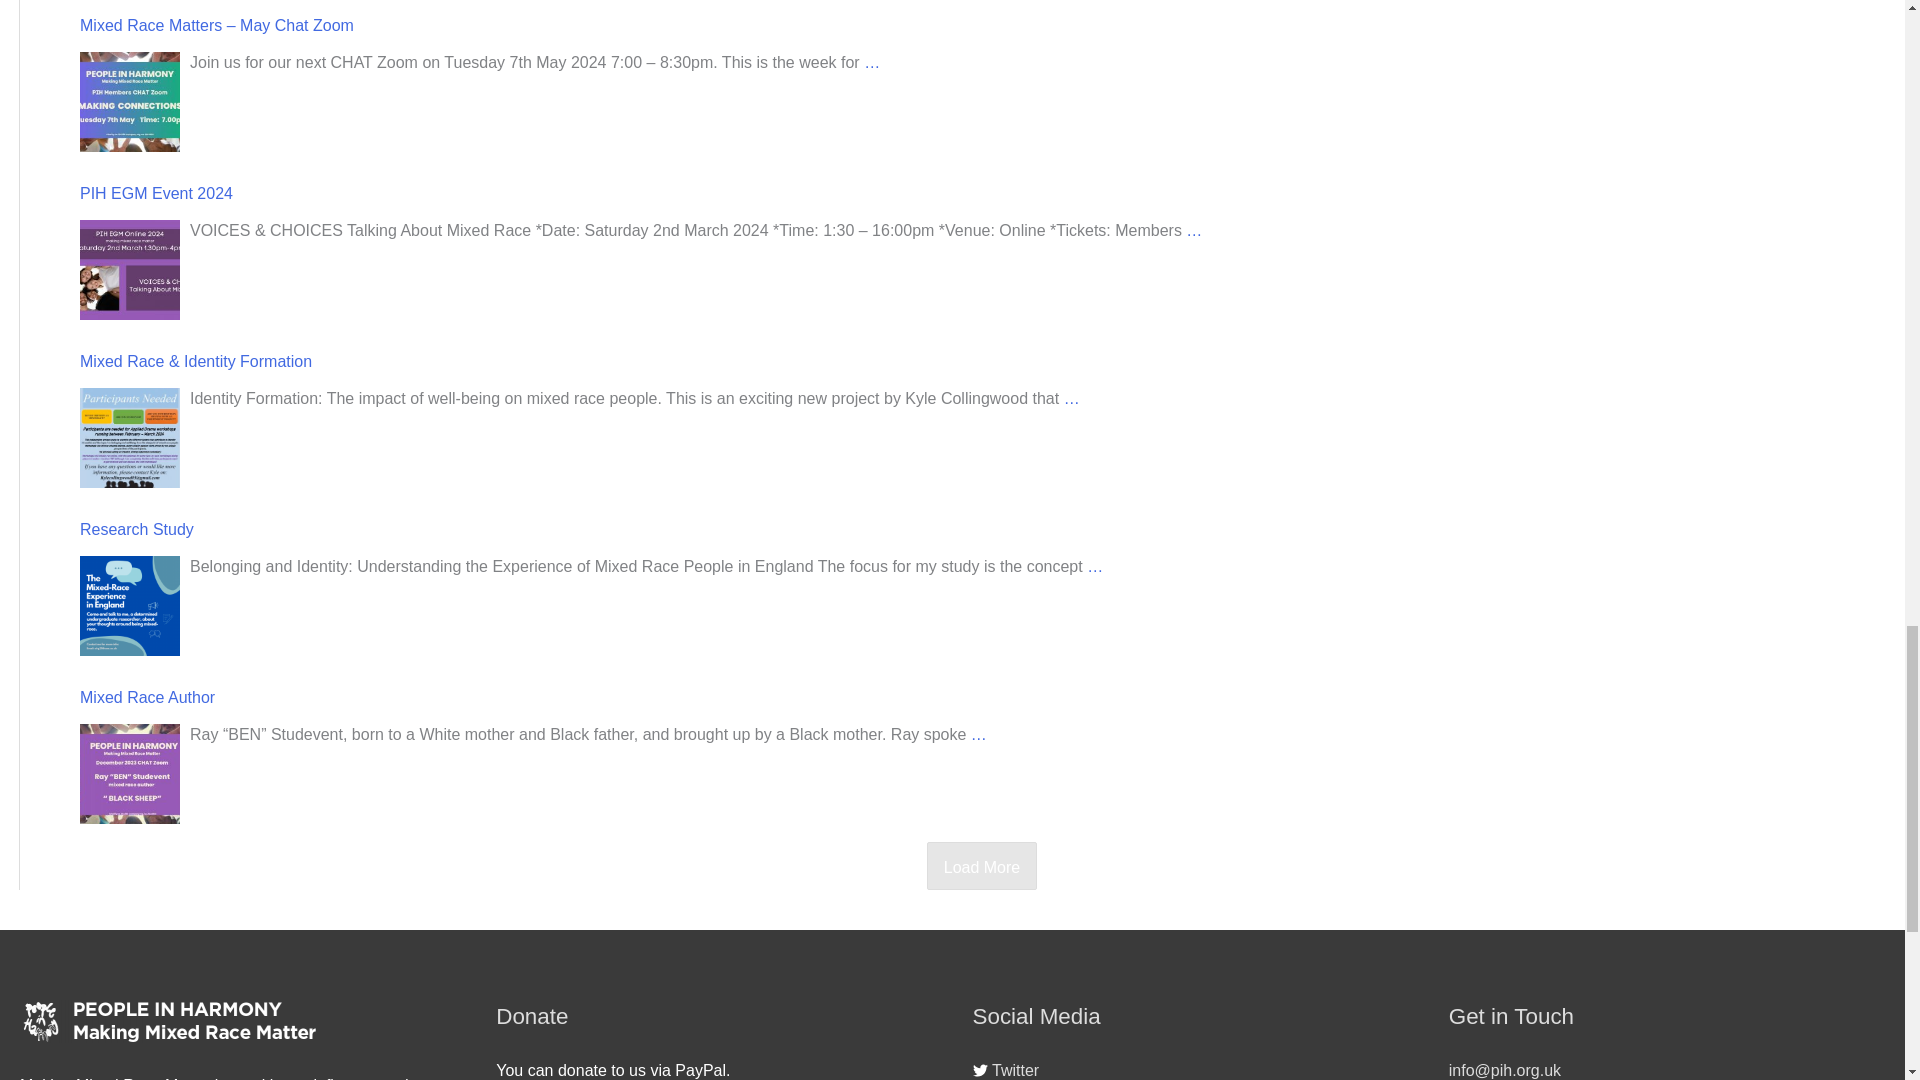  What do you see at coordinates (978, 734) in the screenshot?
I see `Continue reading Mixed Race Author` at bounding box center [978, 734].